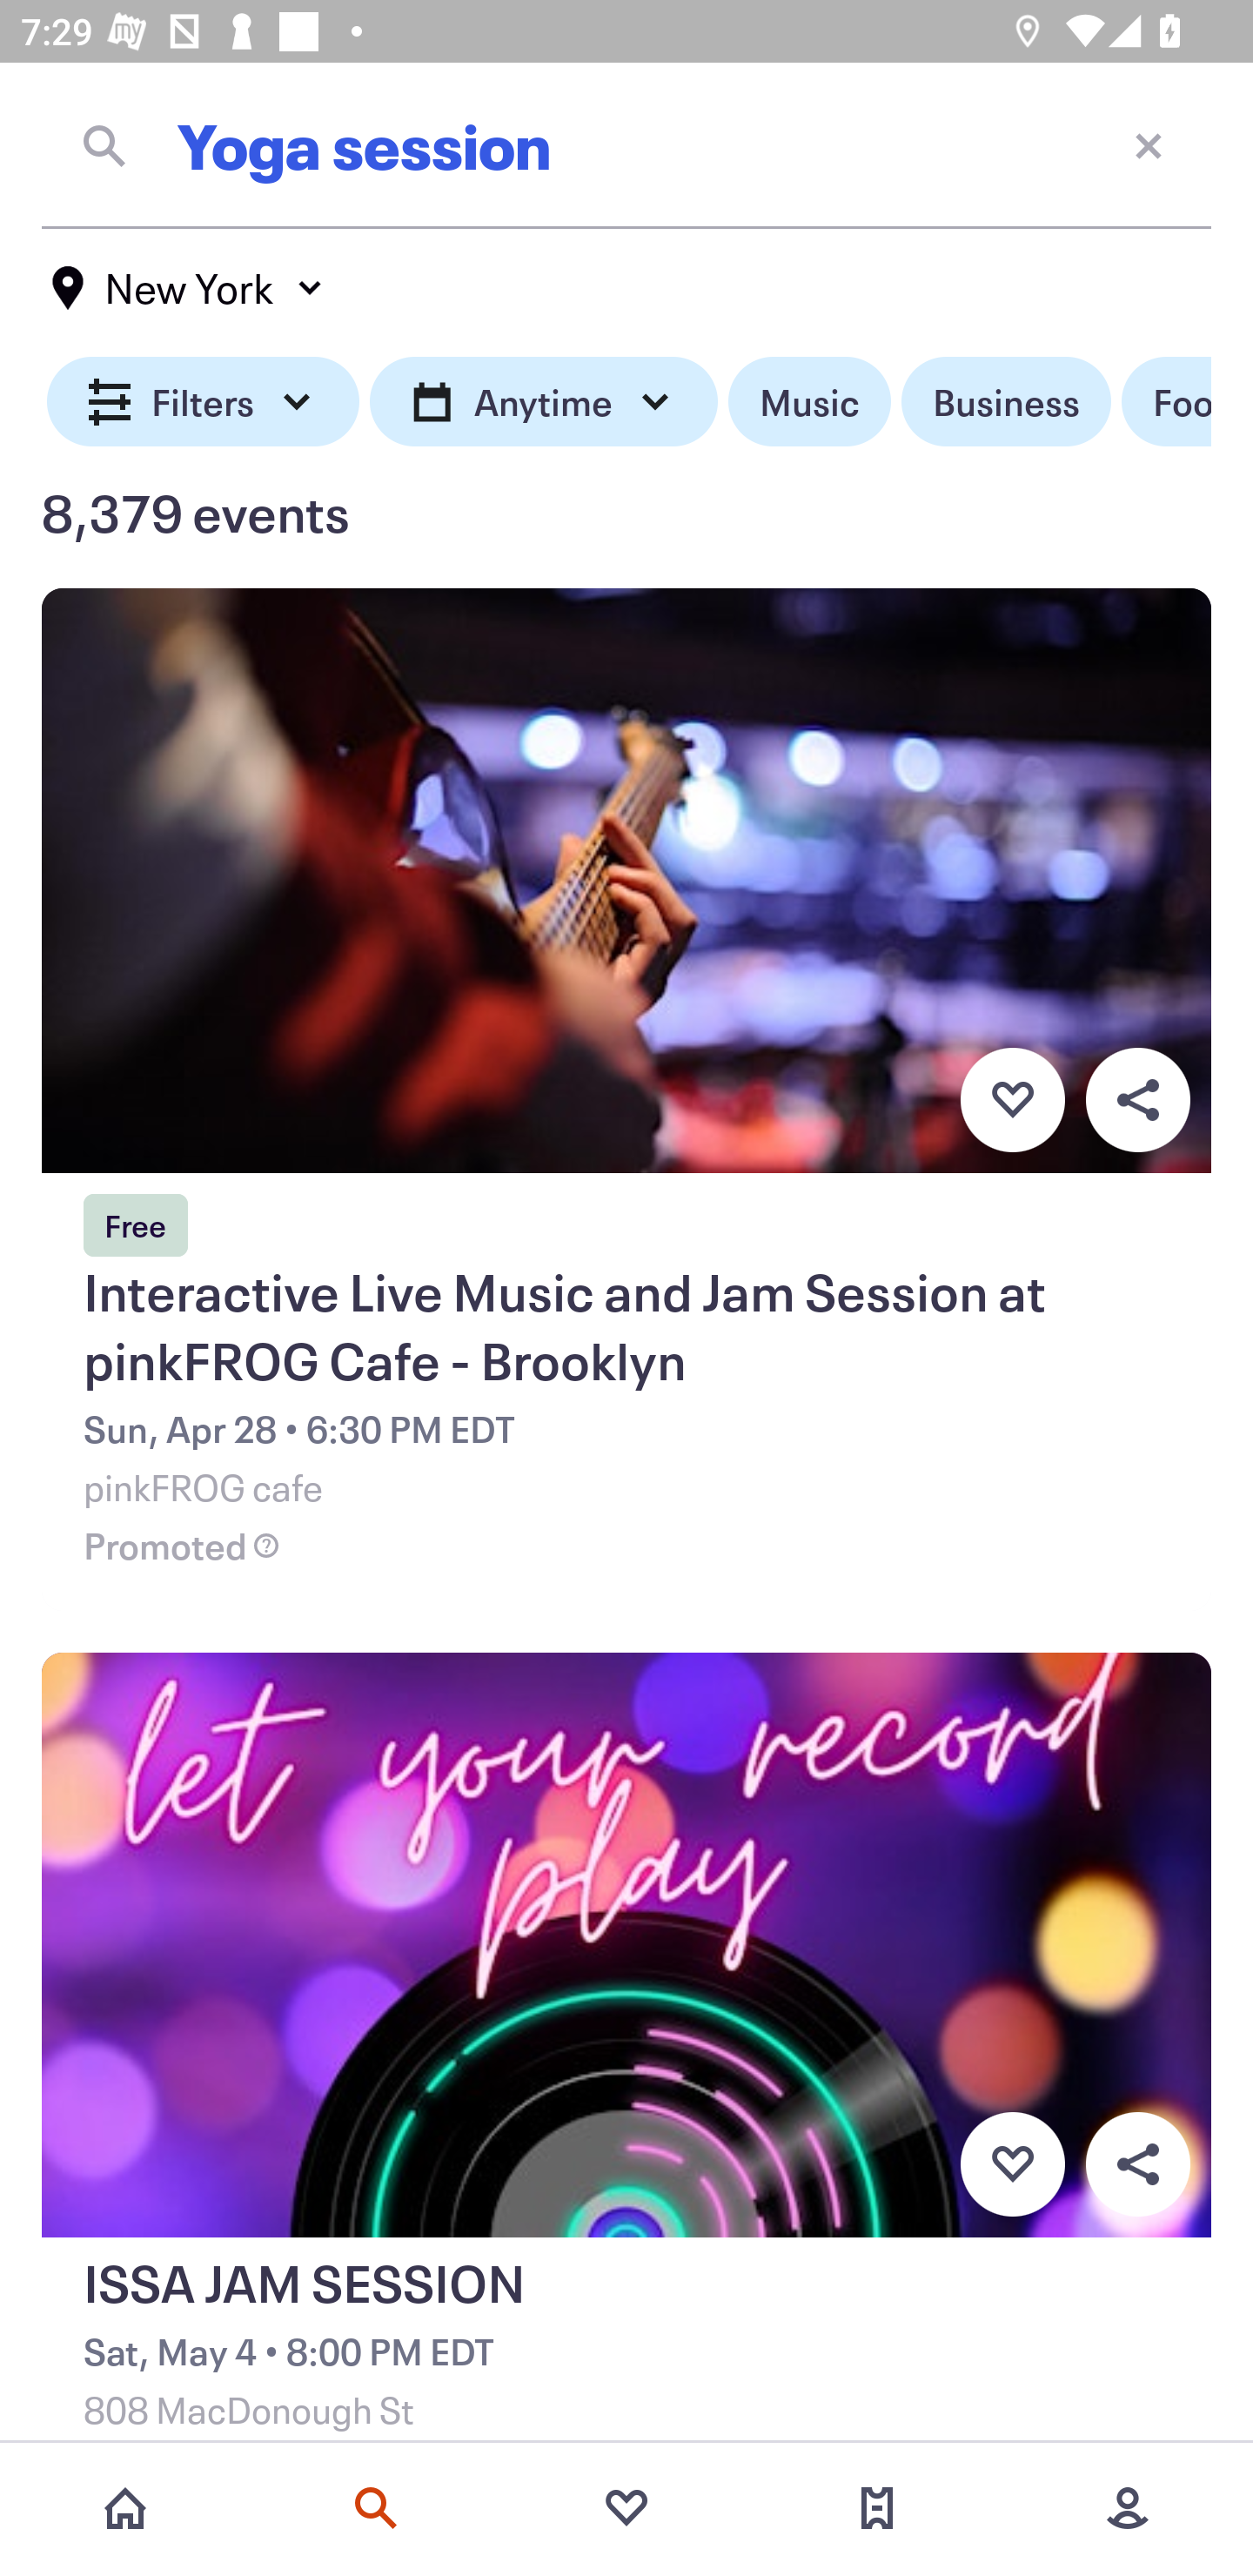 This screenshot has width=1253, height=2576. What do you see at coordinates (188, 288) in the screenshot?
I see `New York` at bounding box center [188, 288].